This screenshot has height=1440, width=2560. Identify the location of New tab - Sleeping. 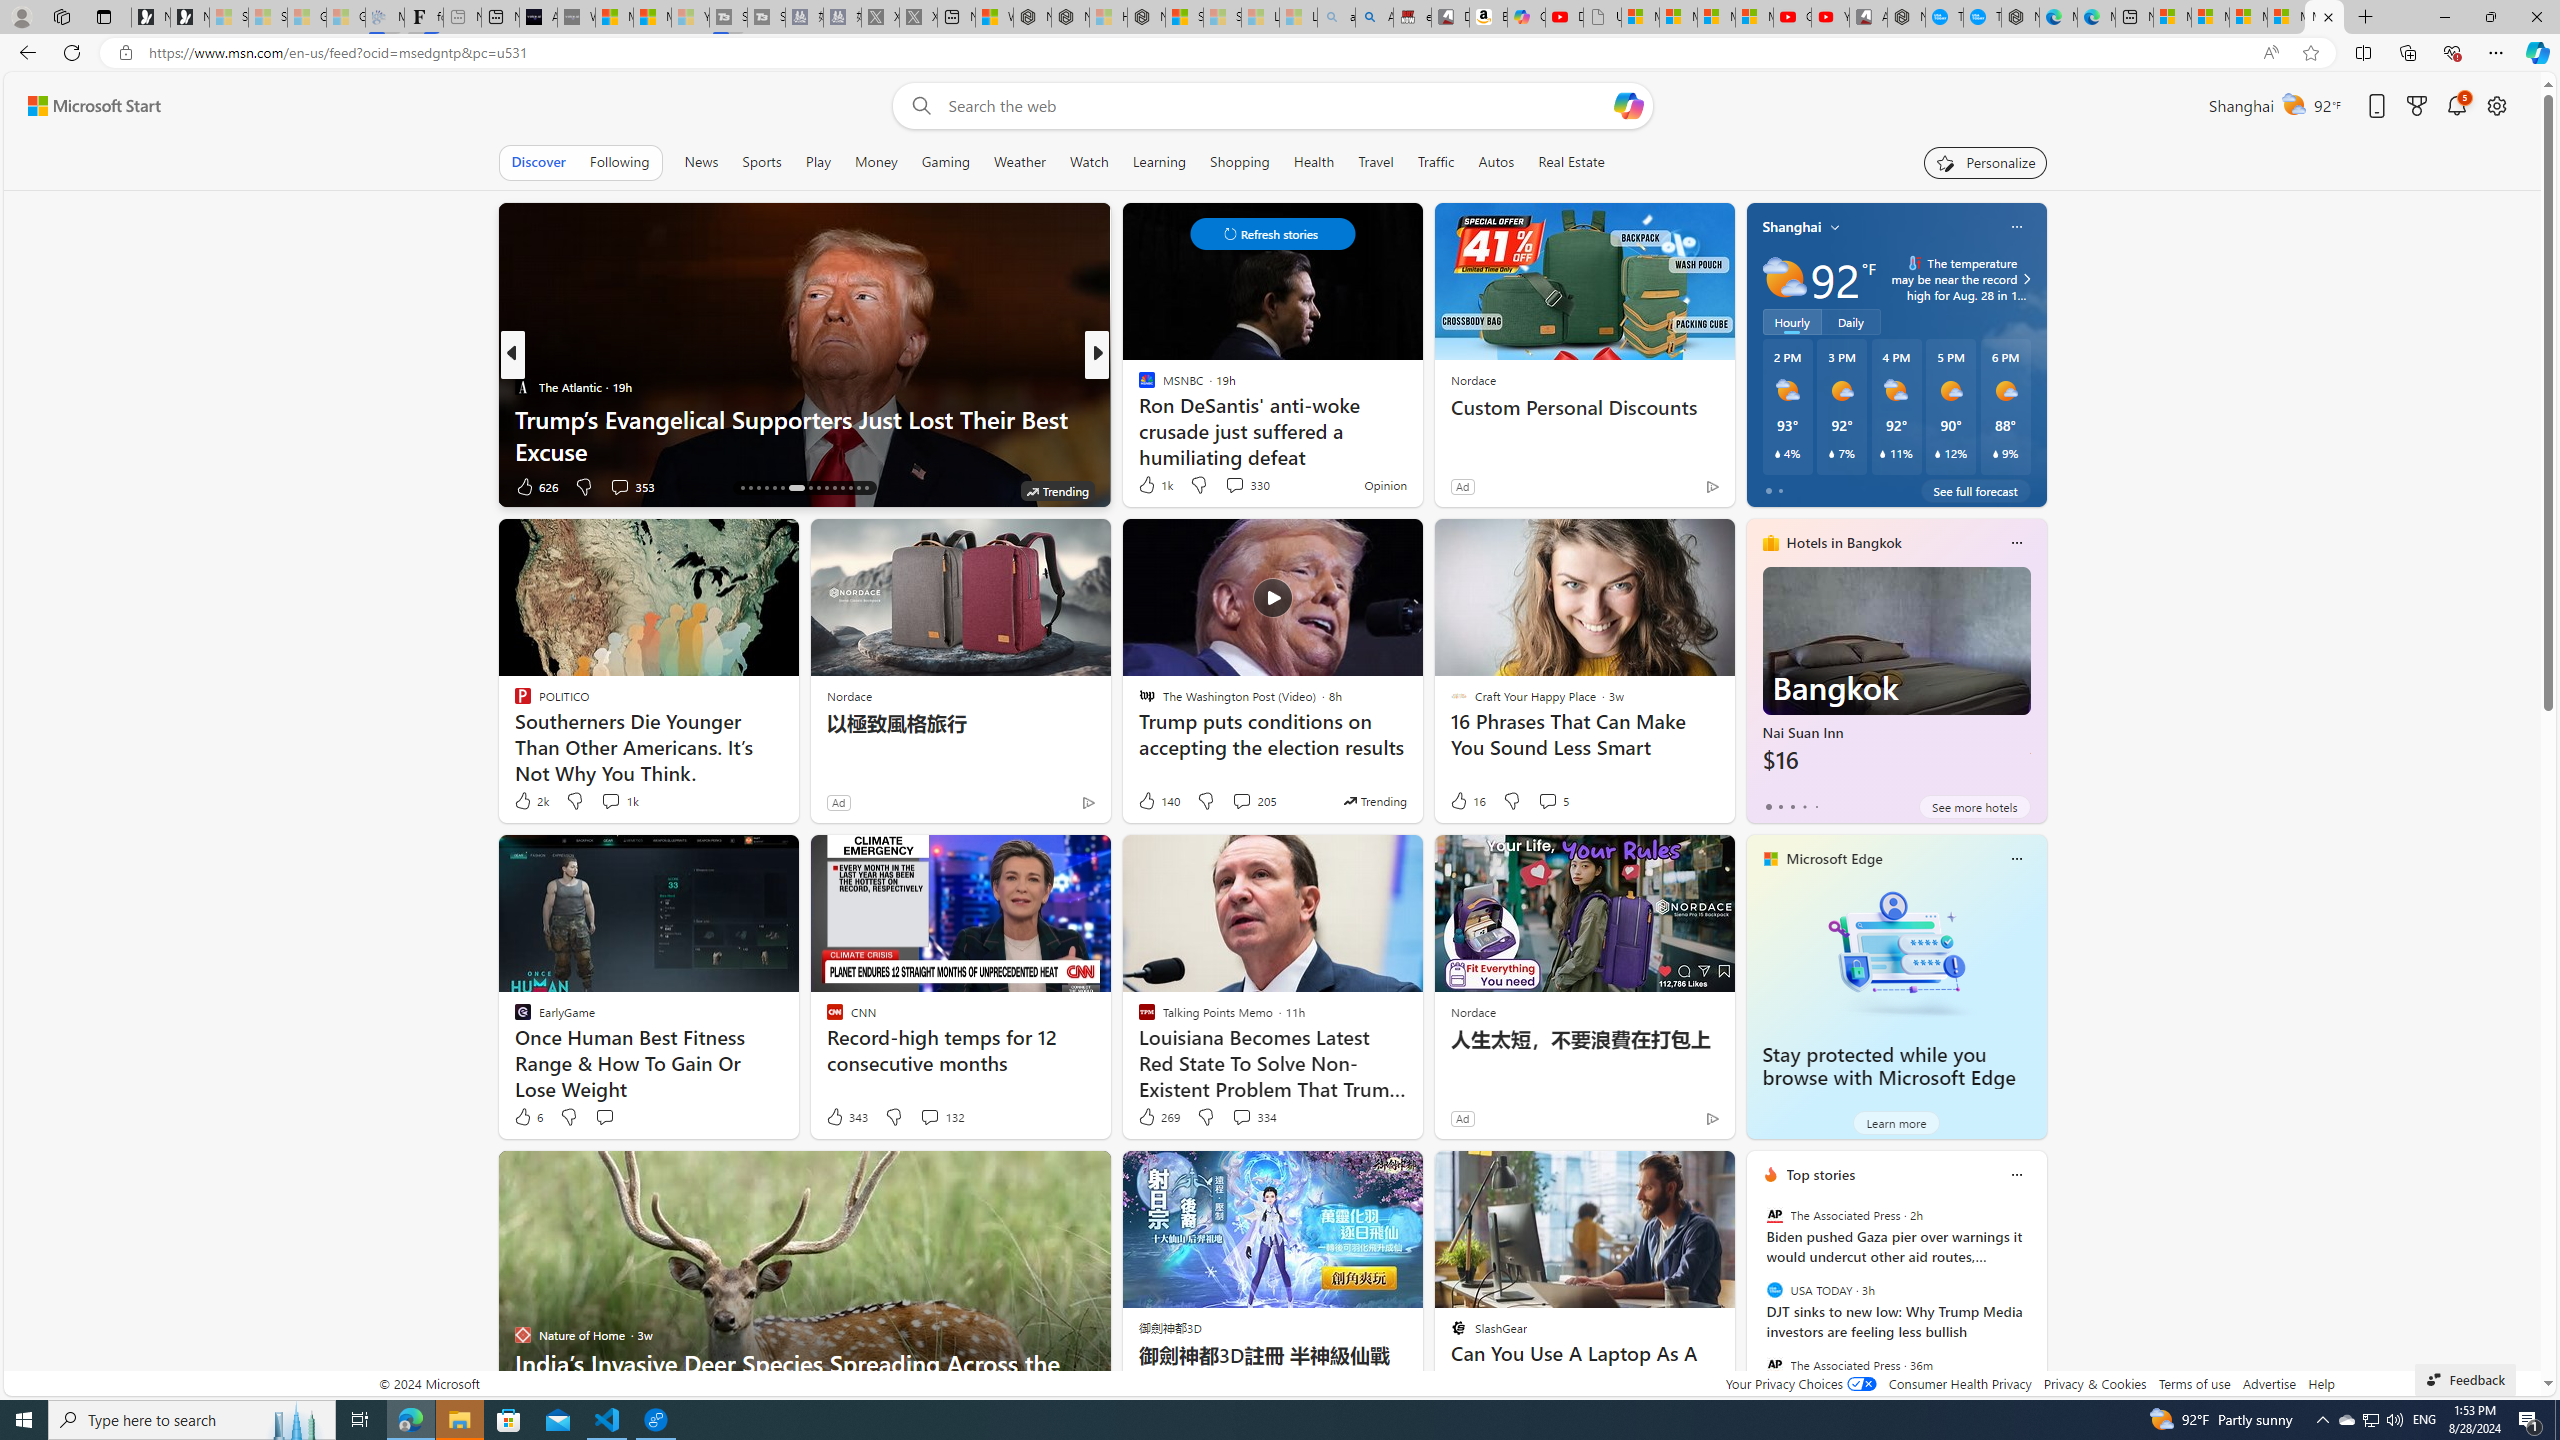
(462, 17).